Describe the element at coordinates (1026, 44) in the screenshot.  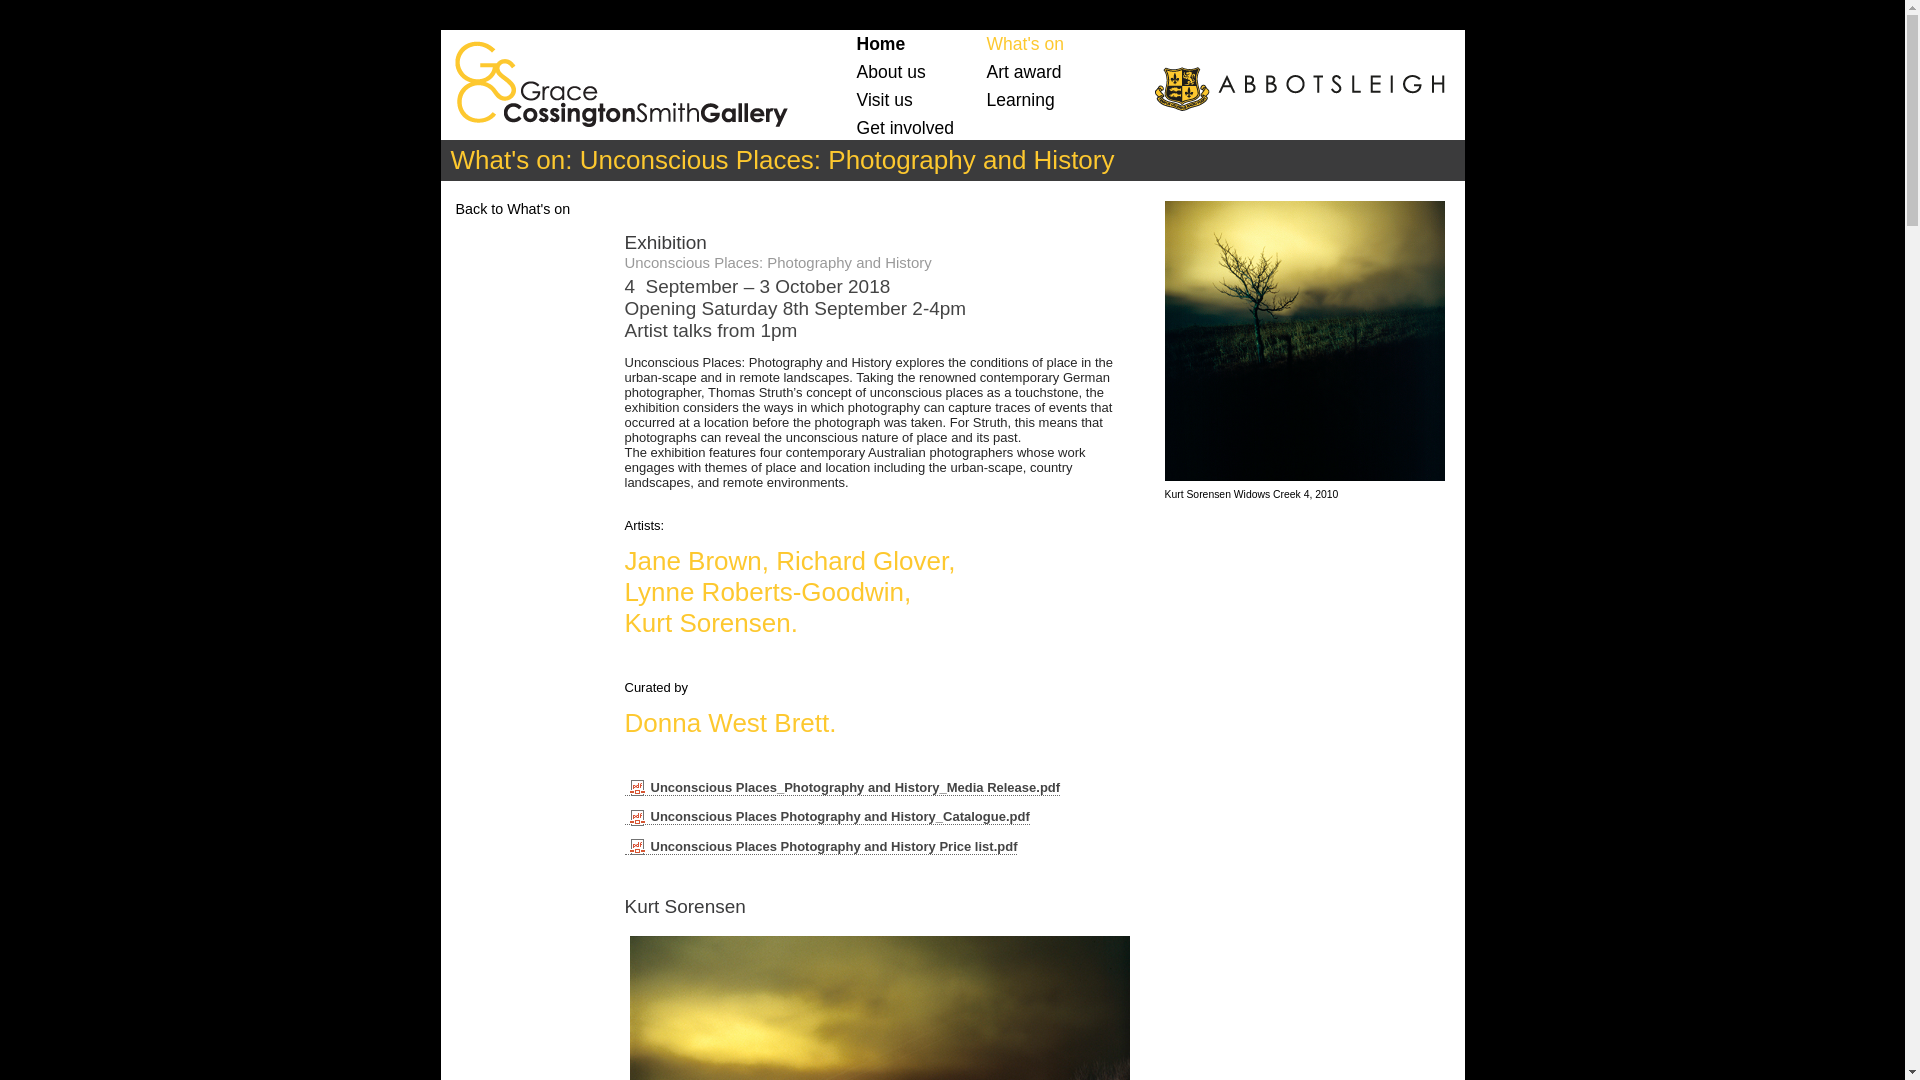
I see `What's on` at that location.